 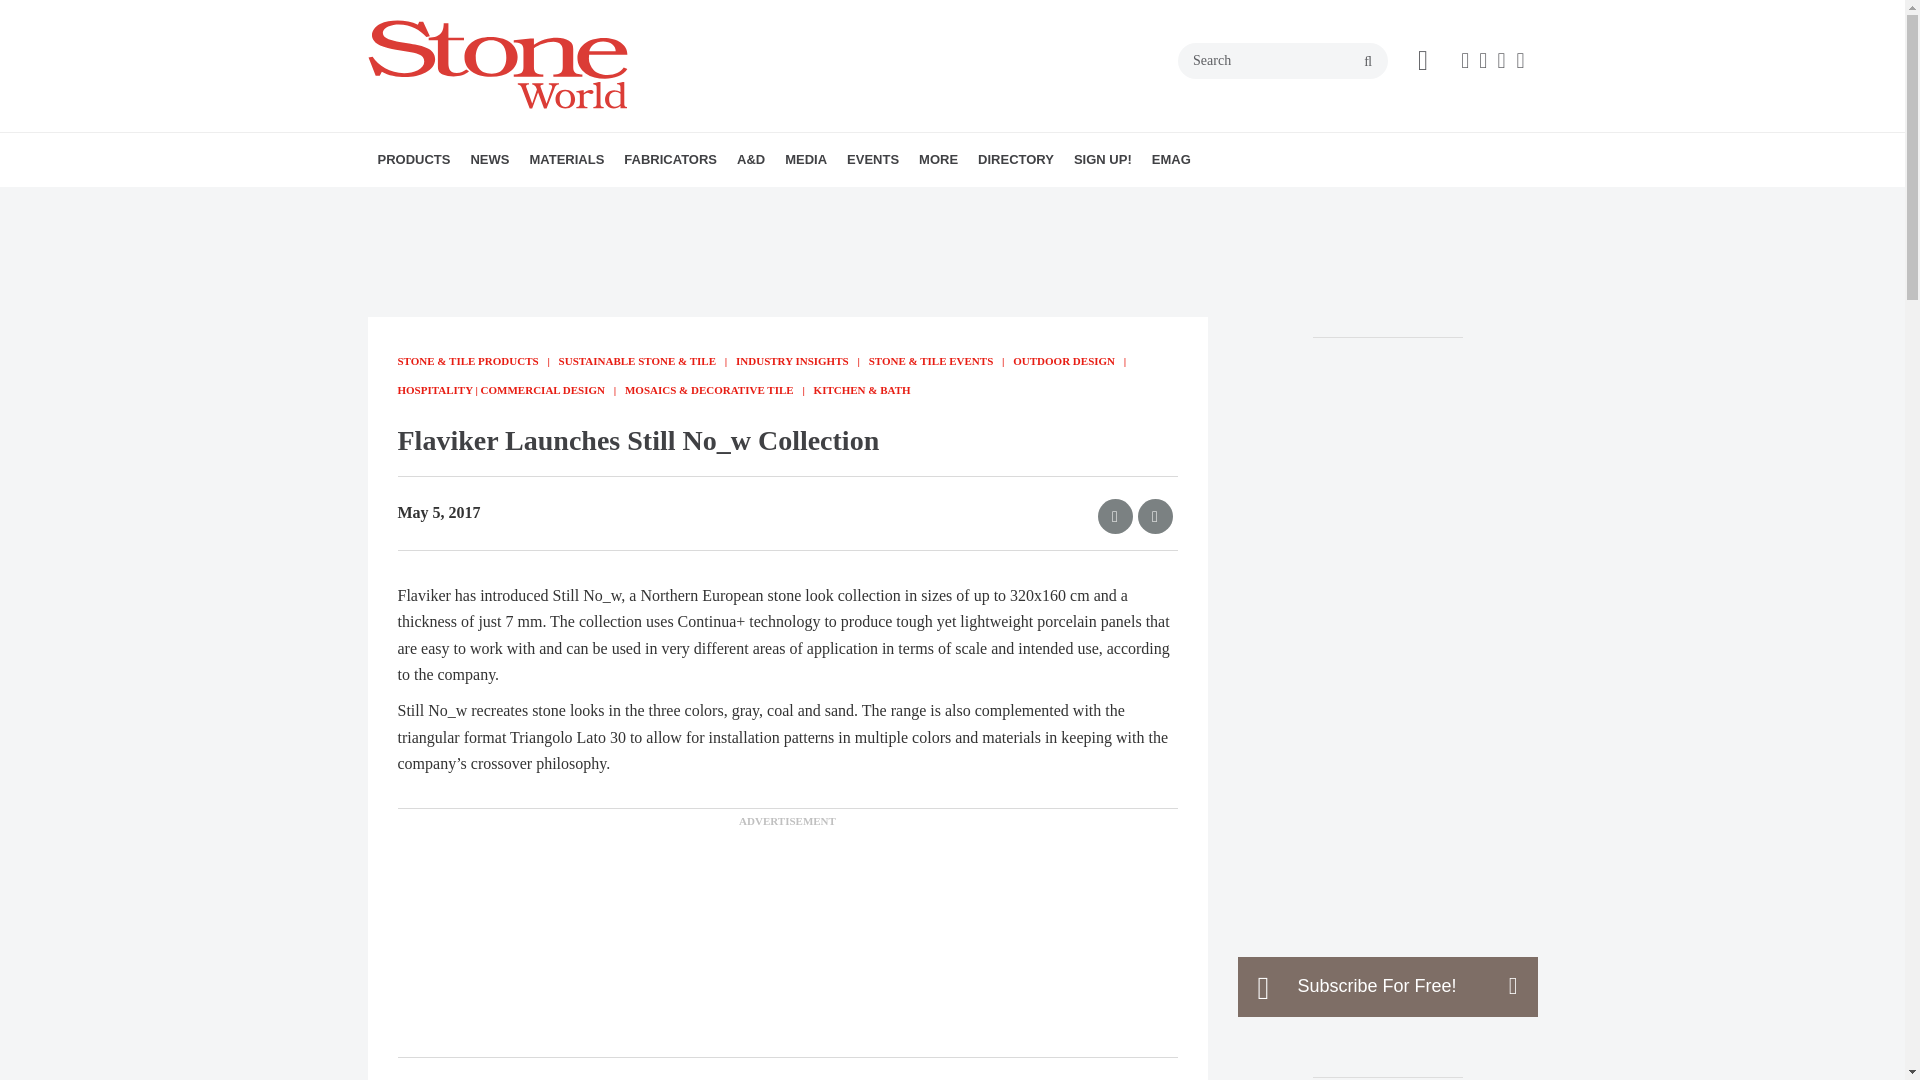 I want to click on NEWS, so click(x=489, y=159).